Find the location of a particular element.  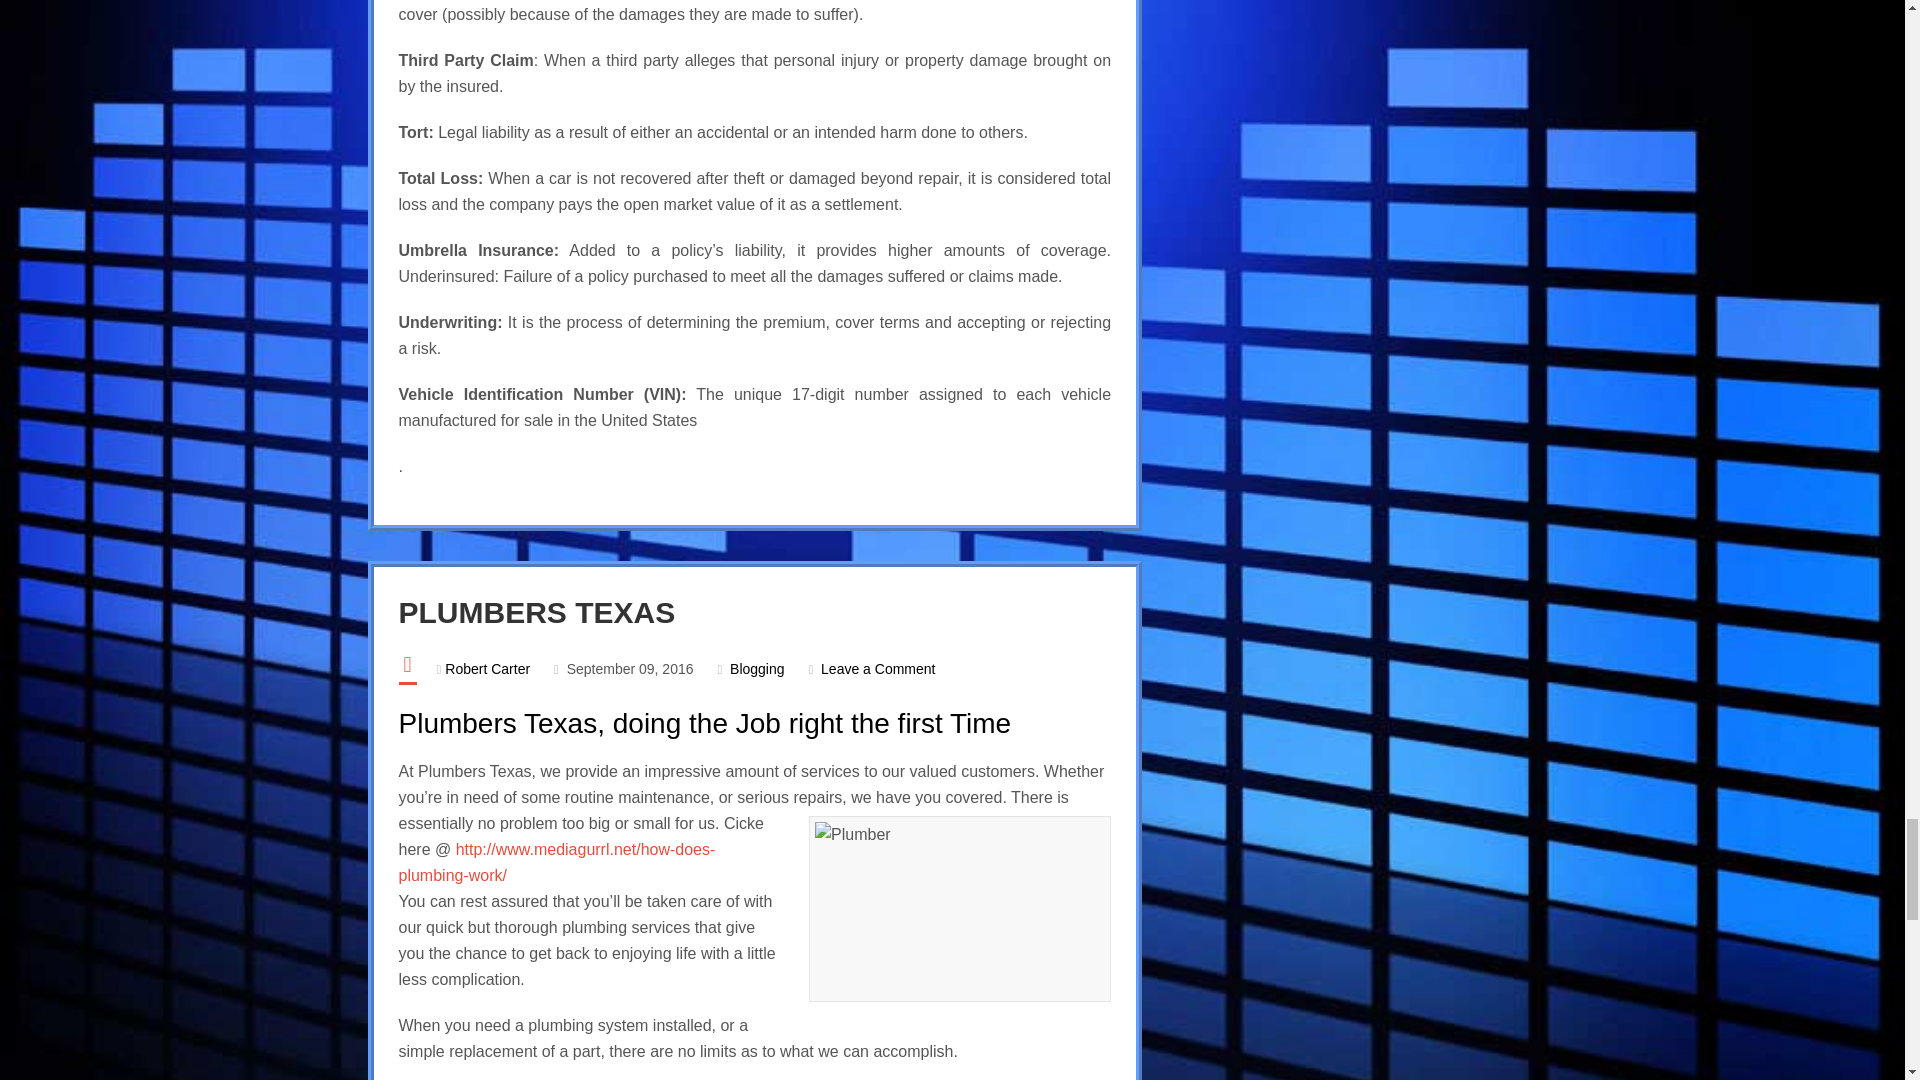

September 9, 2016 is located at coordinates (630, 668).